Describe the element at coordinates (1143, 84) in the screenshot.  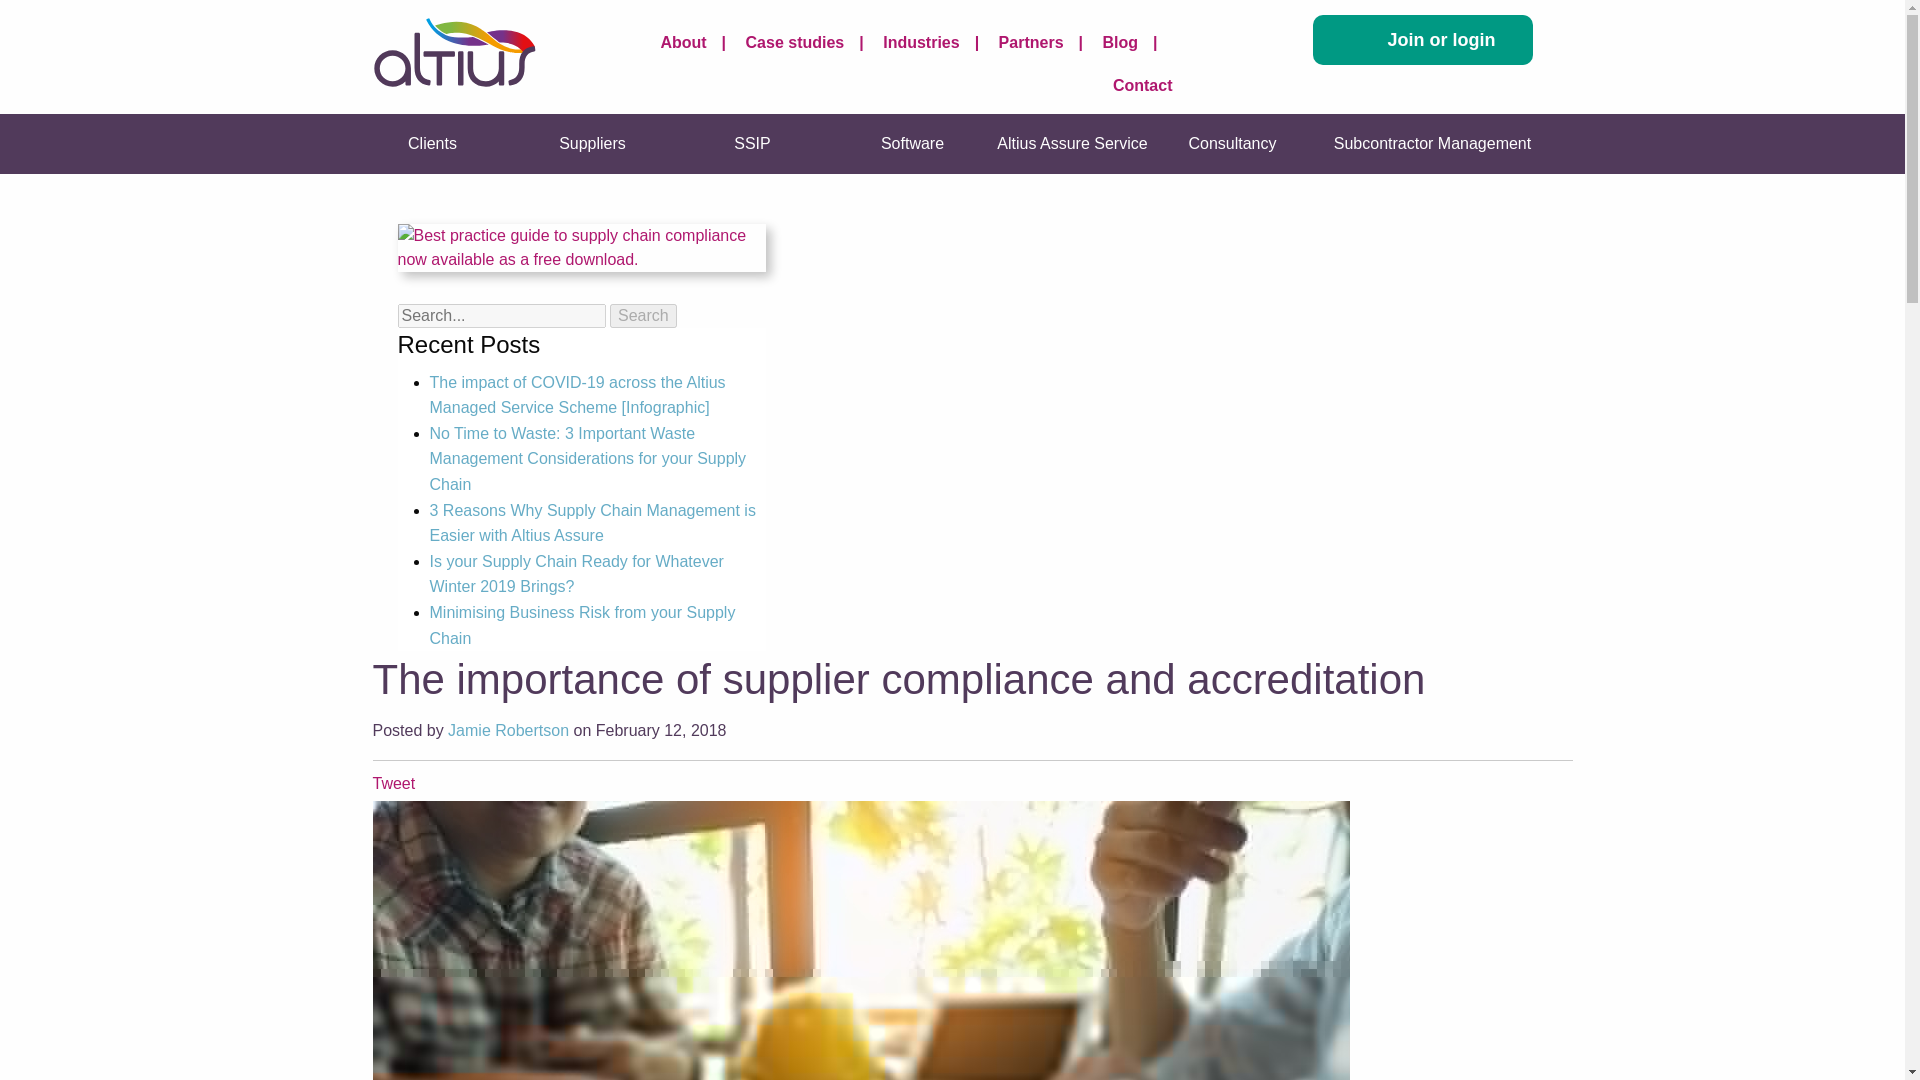
I see `Contact` at that location.